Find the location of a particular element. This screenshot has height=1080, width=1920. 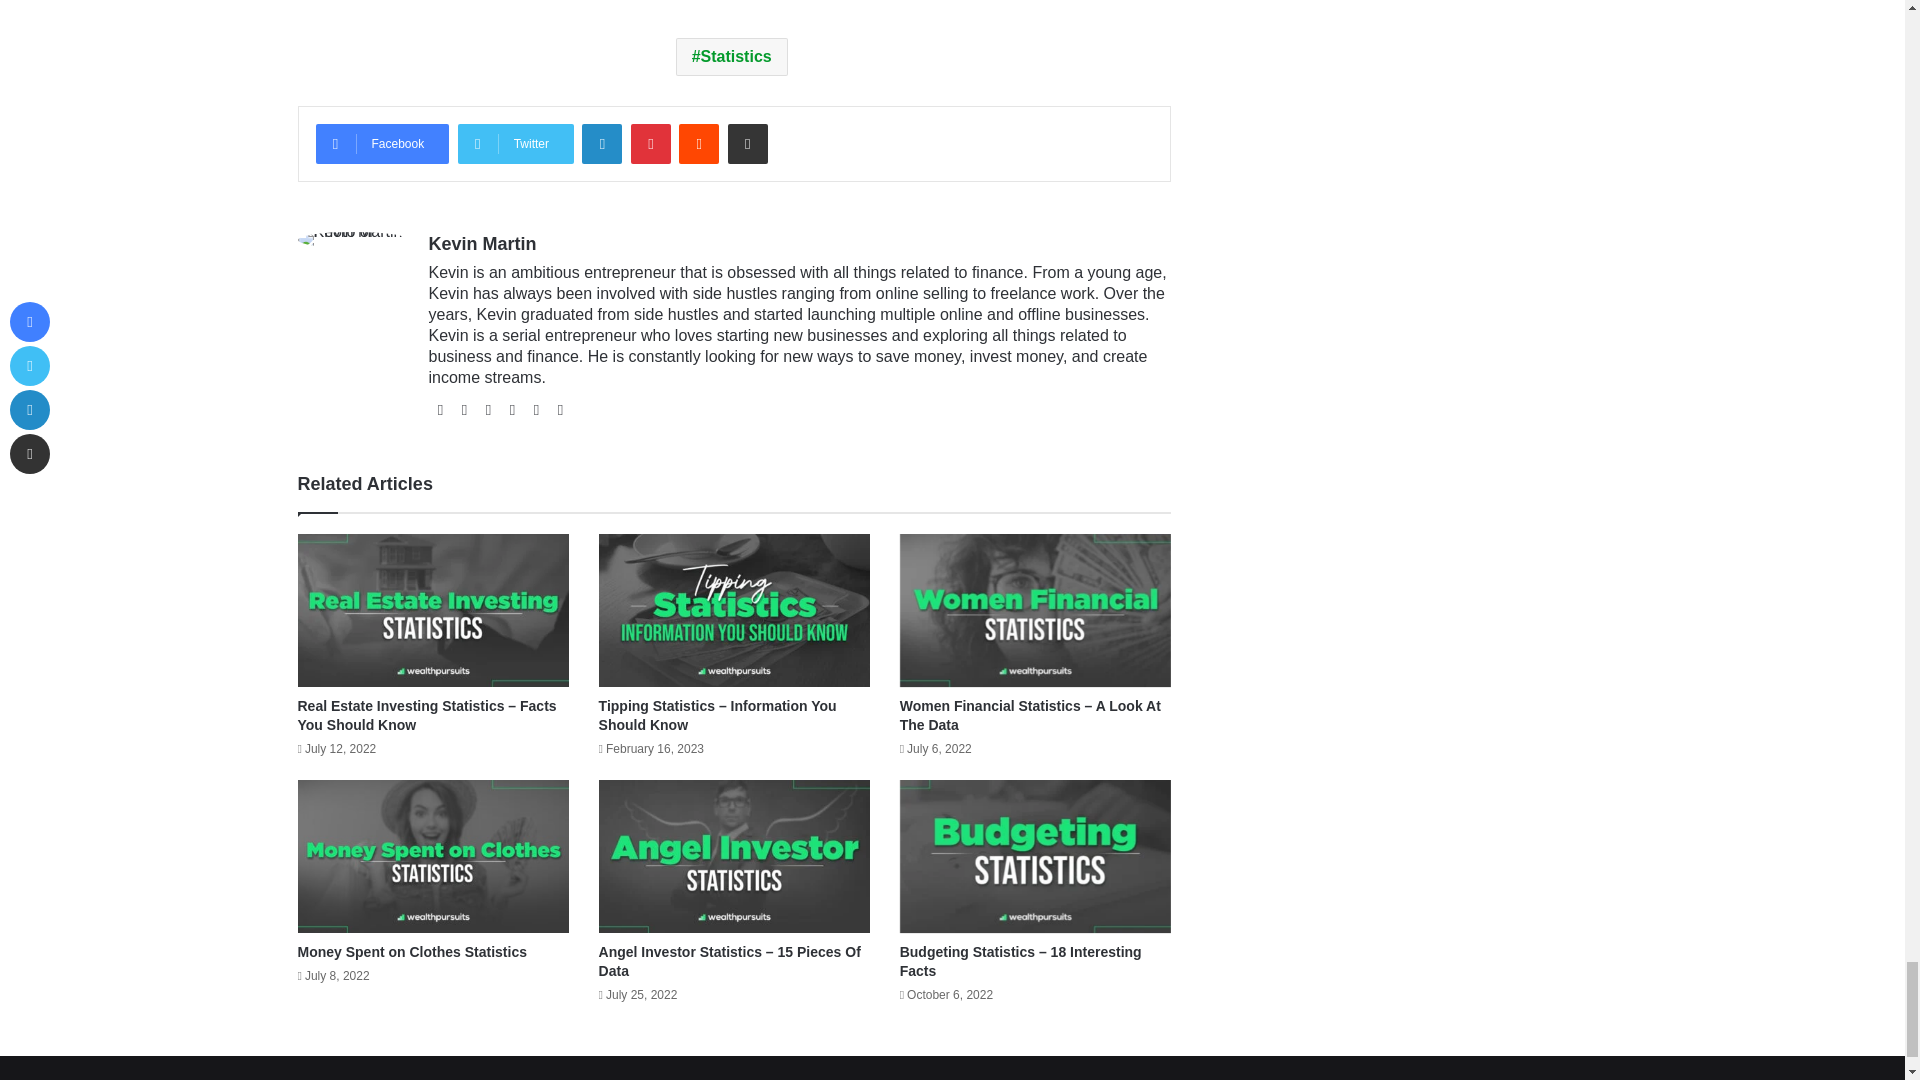

Facebook is located at coordinates (382, 144).